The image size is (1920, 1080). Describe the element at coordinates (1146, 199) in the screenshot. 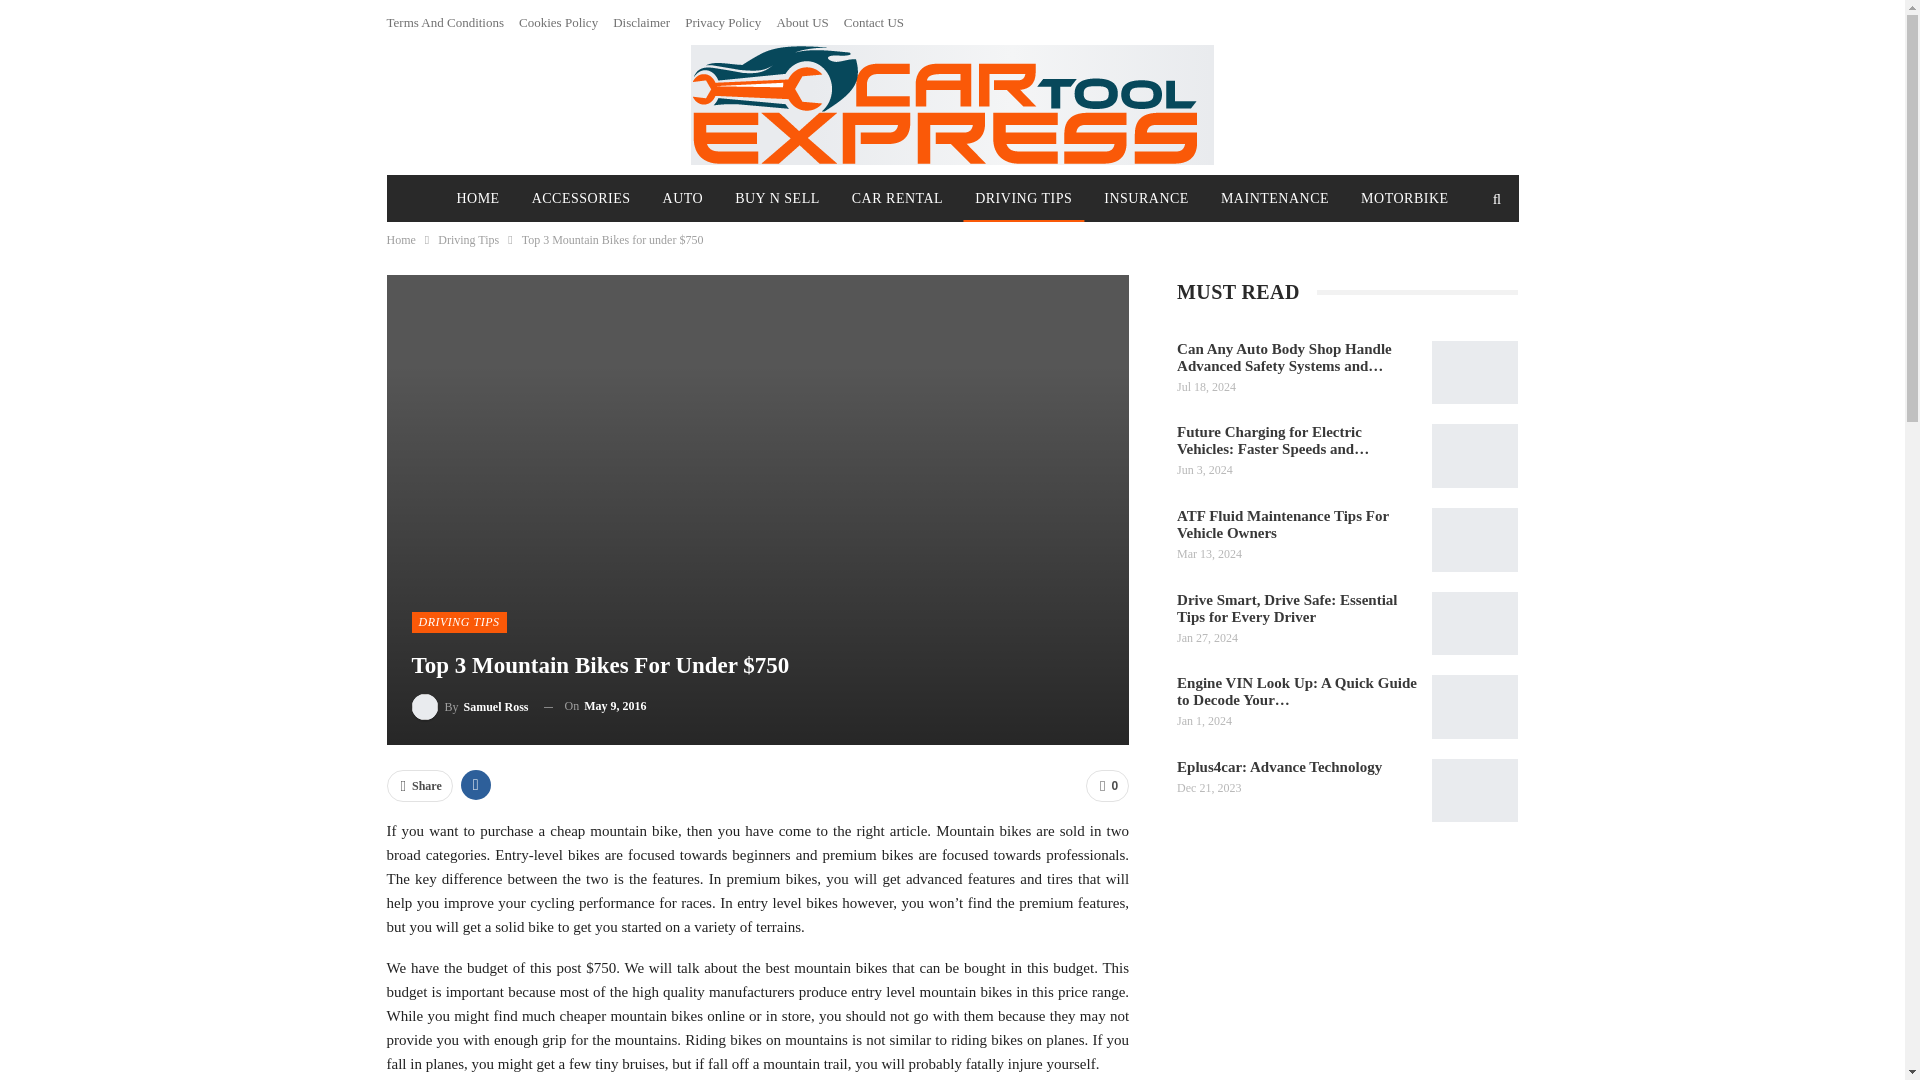

I see `INSURANCE` at that location.